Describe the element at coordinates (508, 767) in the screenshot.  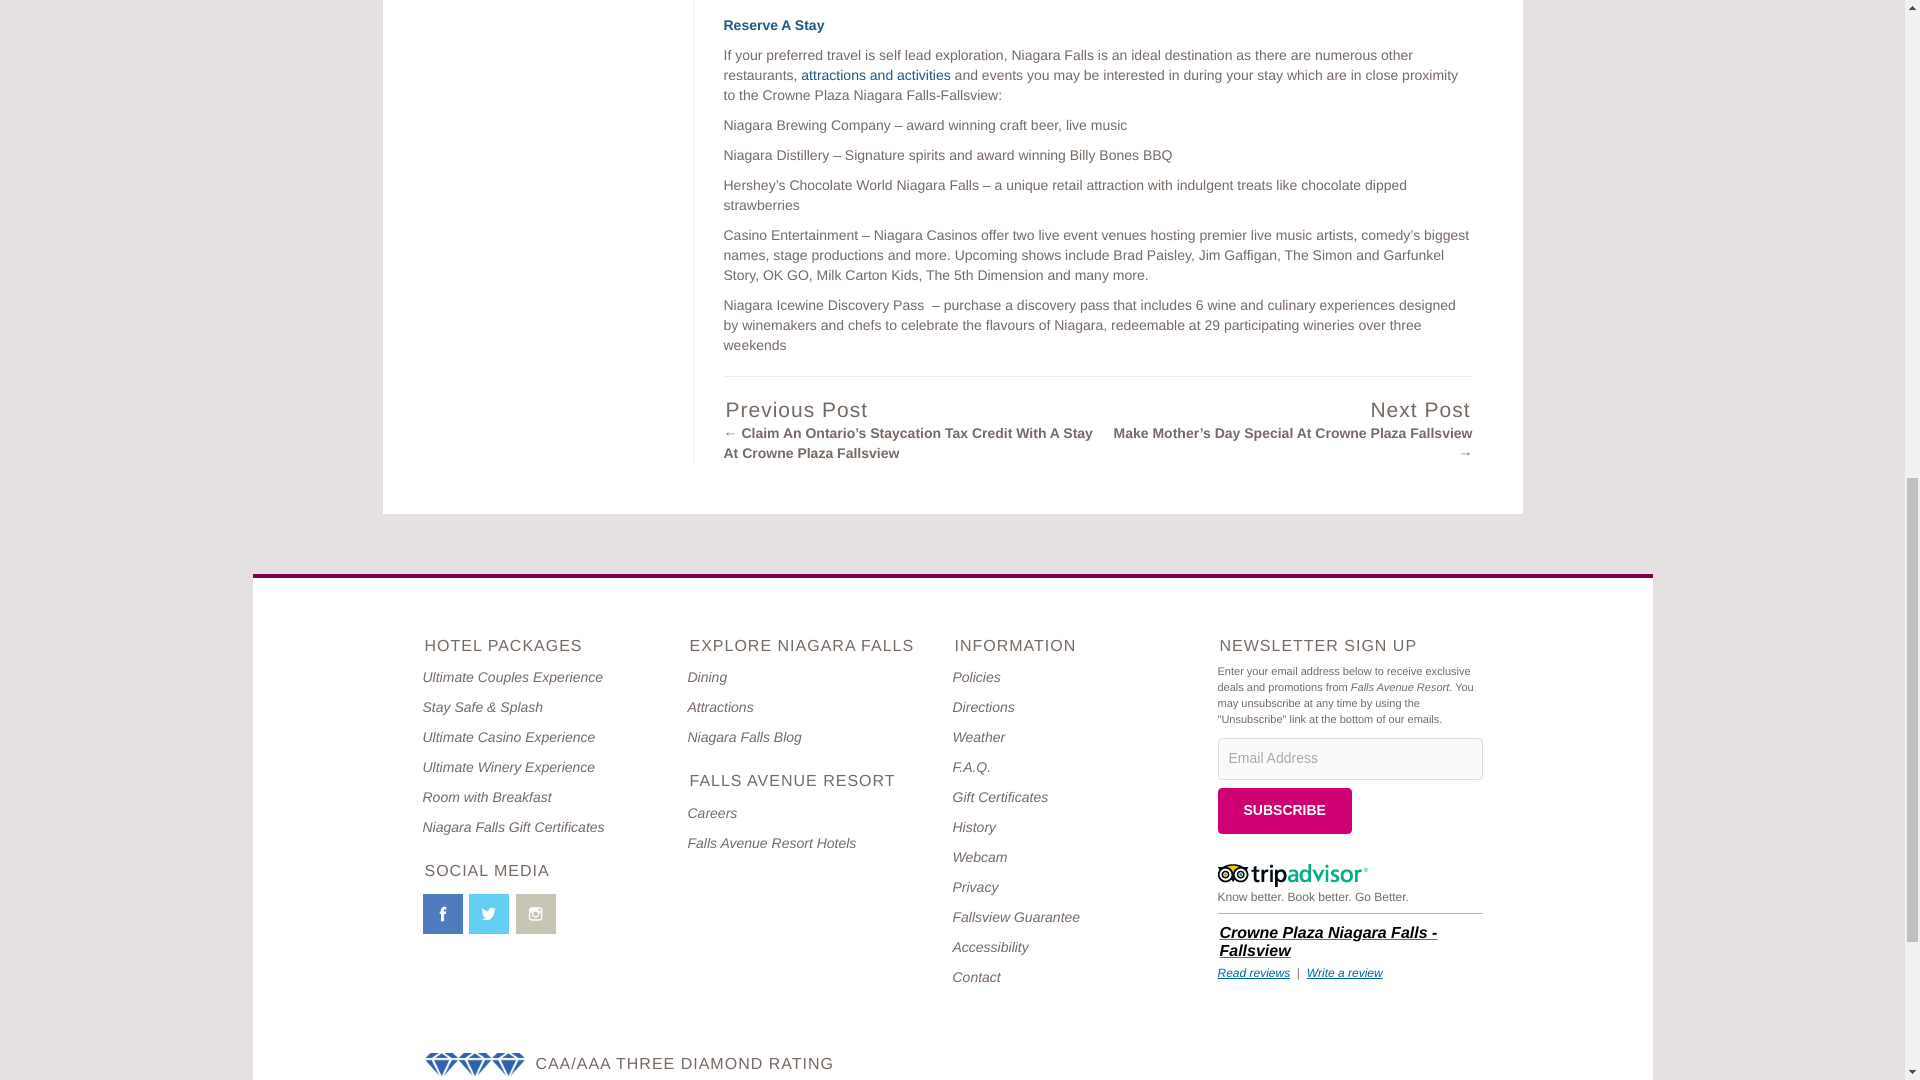
I see `Ultimate Winery Experience` at that location.